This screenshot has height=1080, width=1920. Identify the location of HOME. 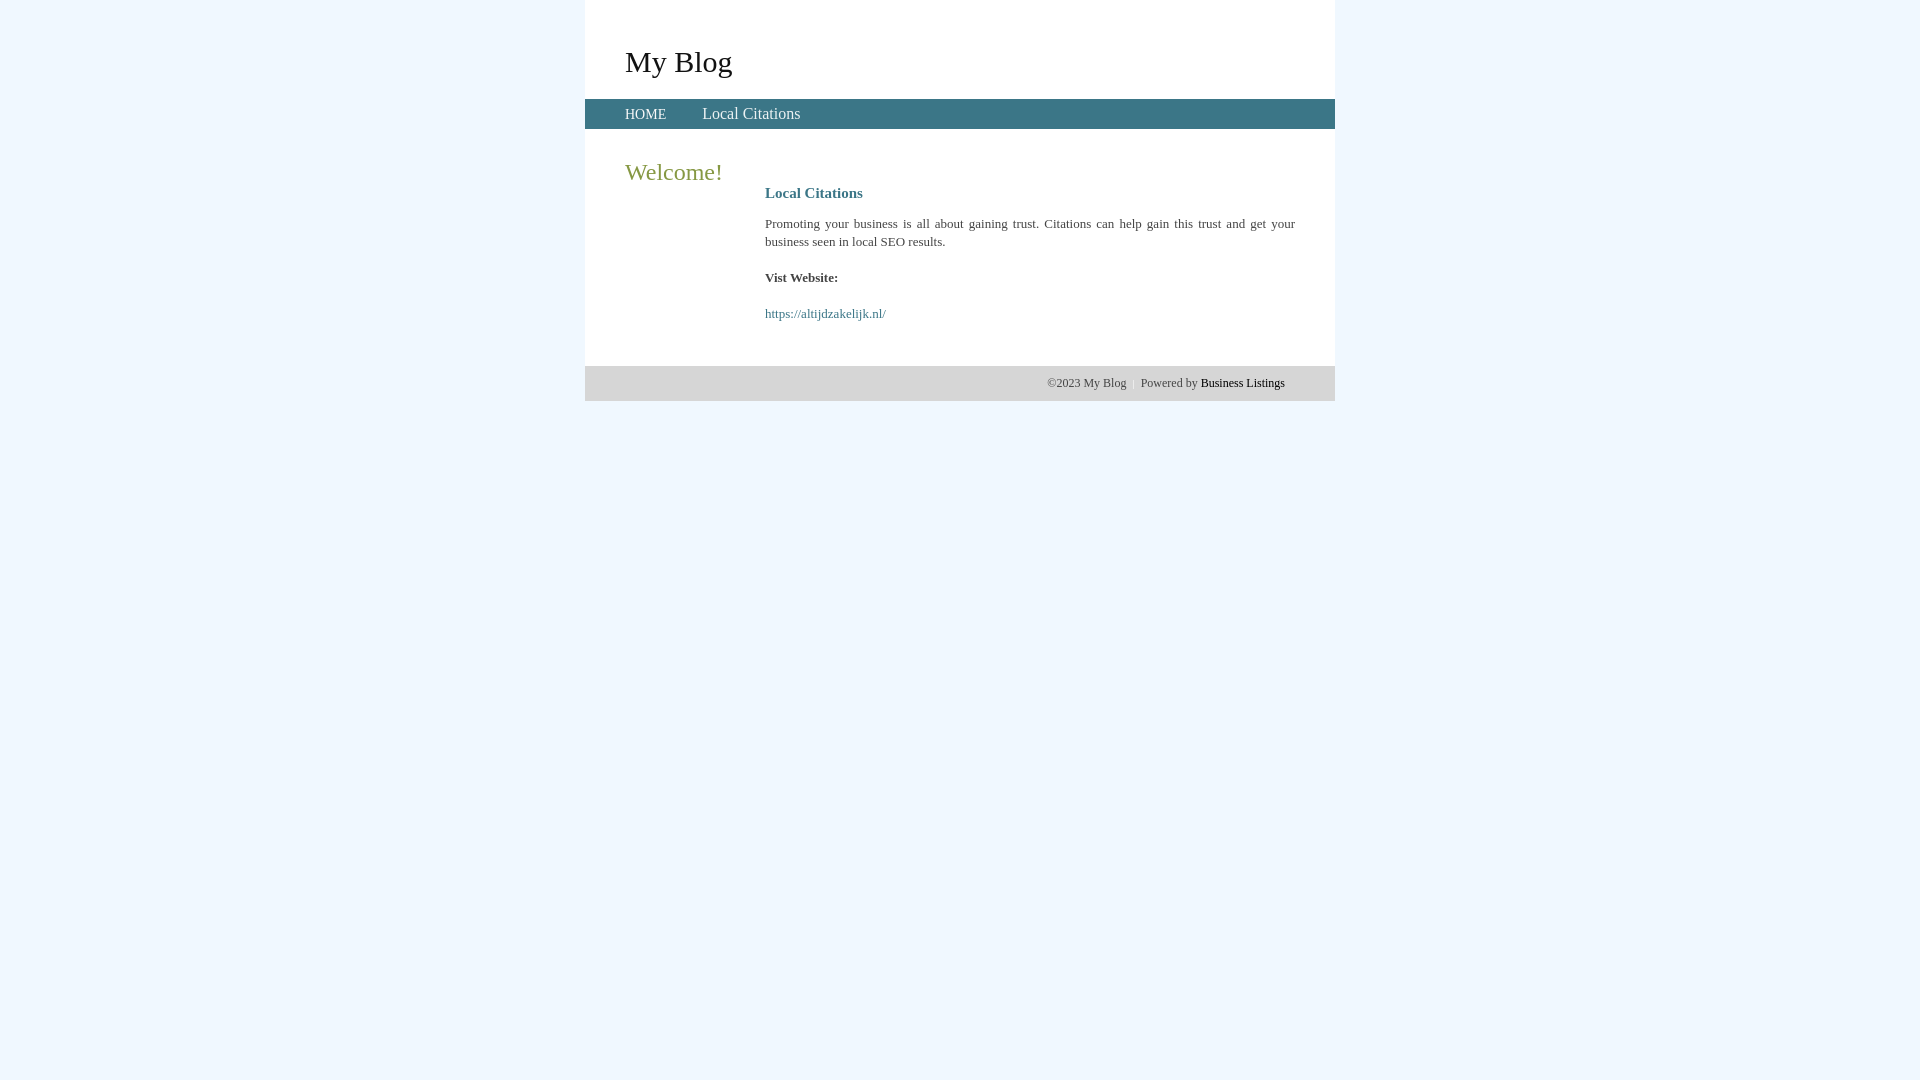
(646, 114).